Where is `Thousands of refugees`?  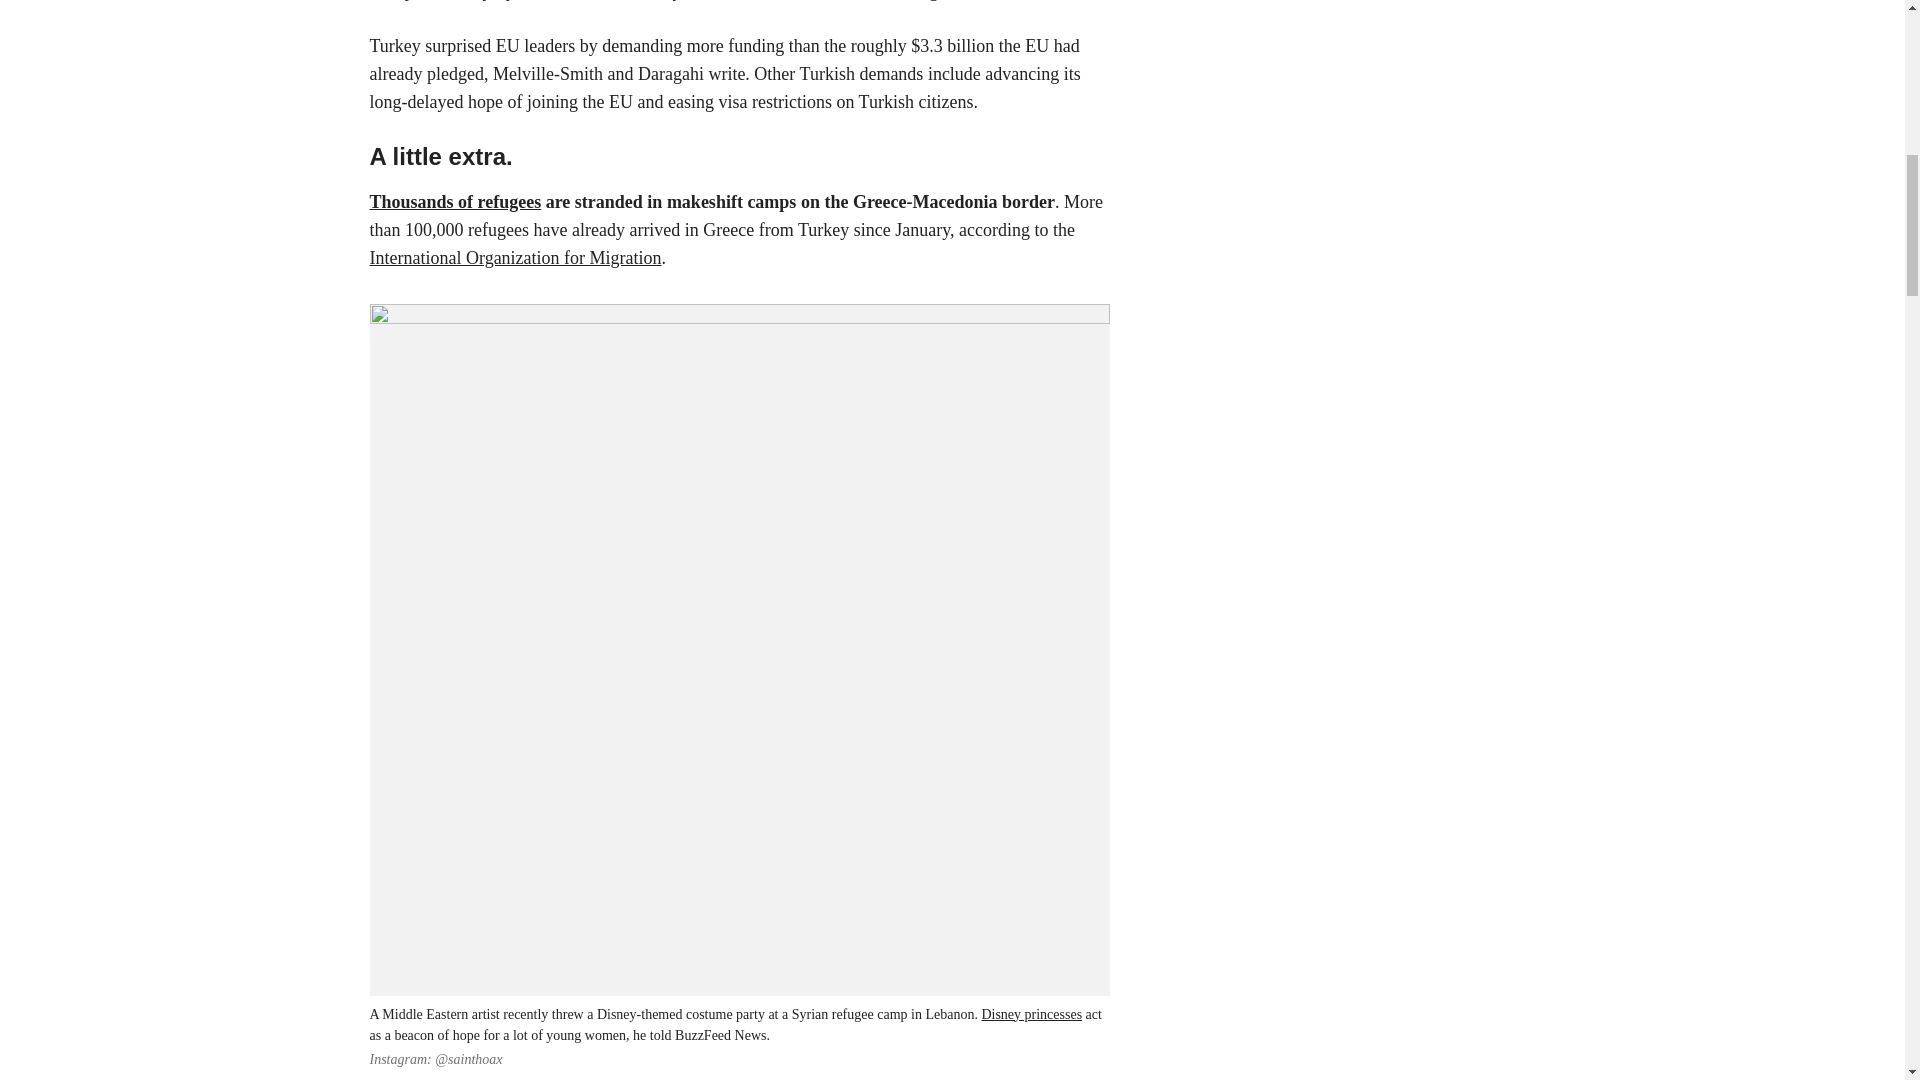
Thousands of refugees is located at coordinates (456, 202).